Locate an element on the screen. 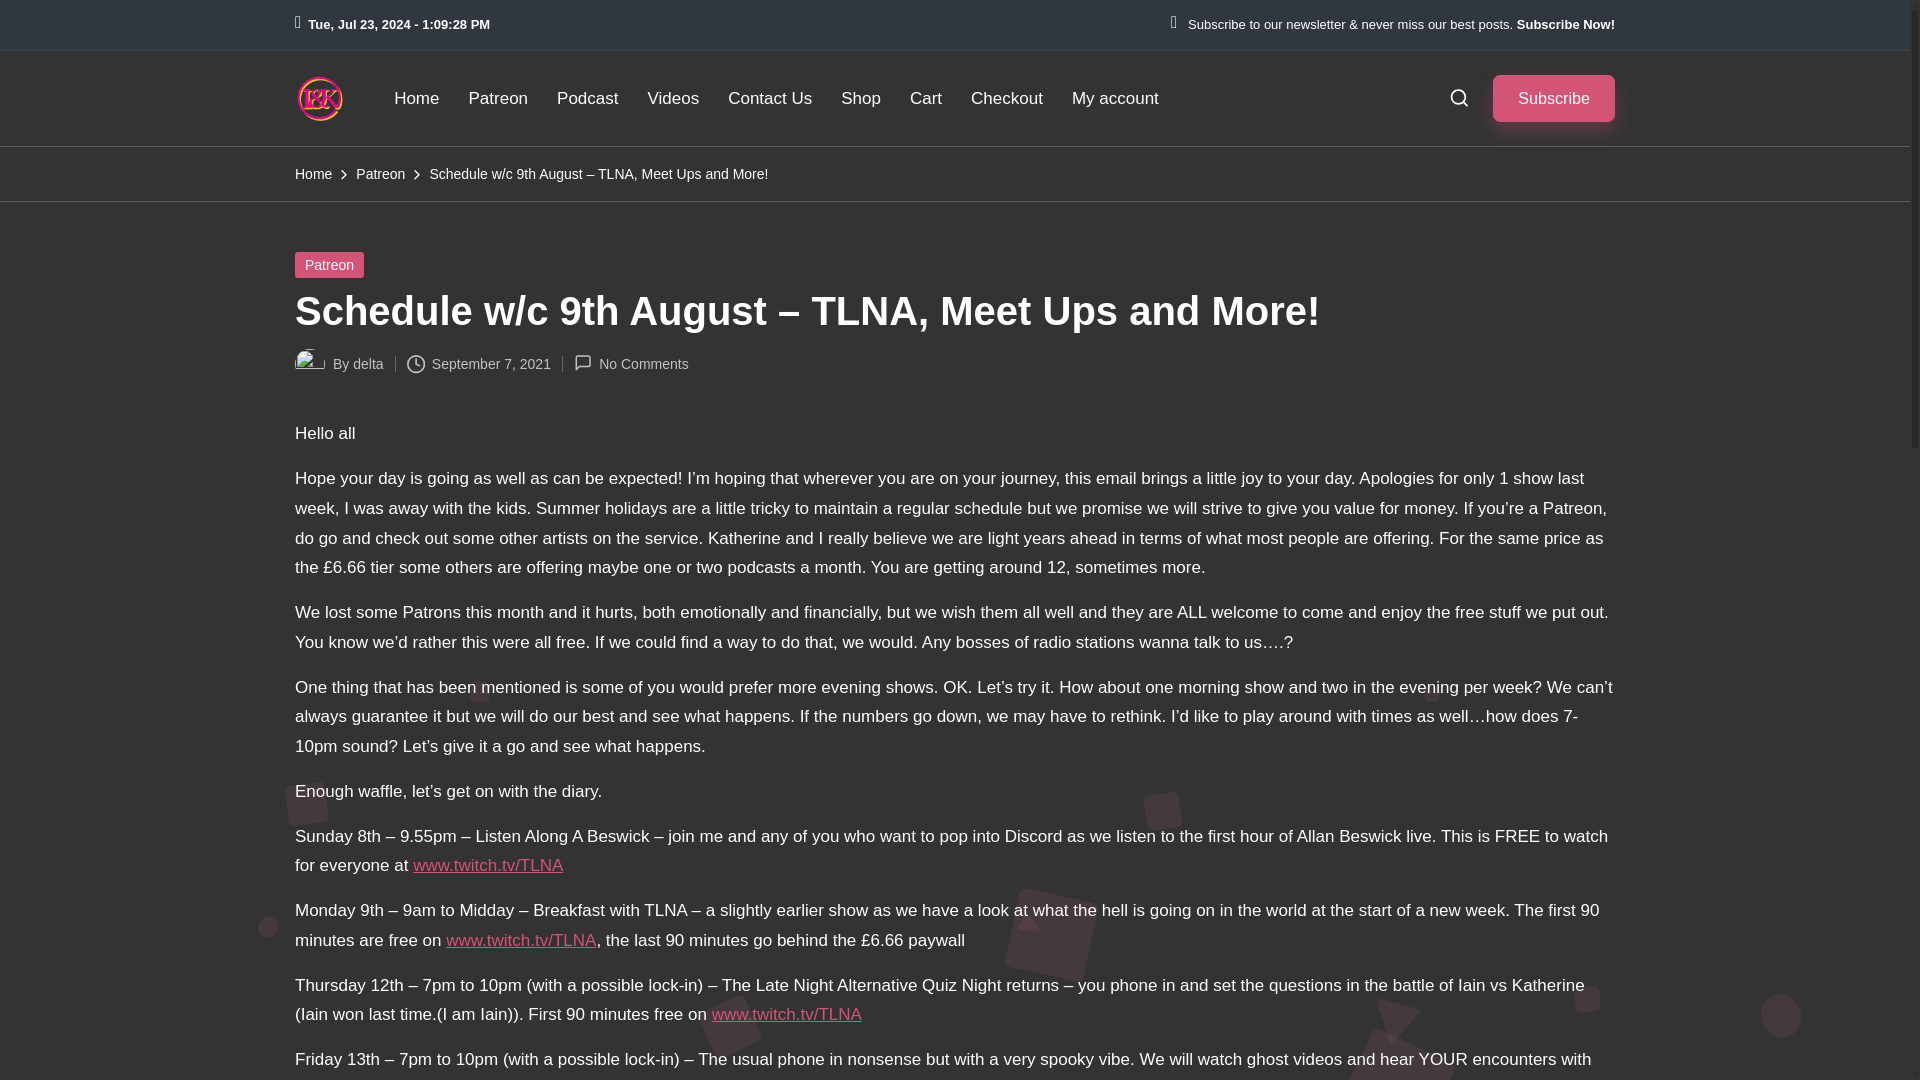  My account is located at coordinates (1115, 98).